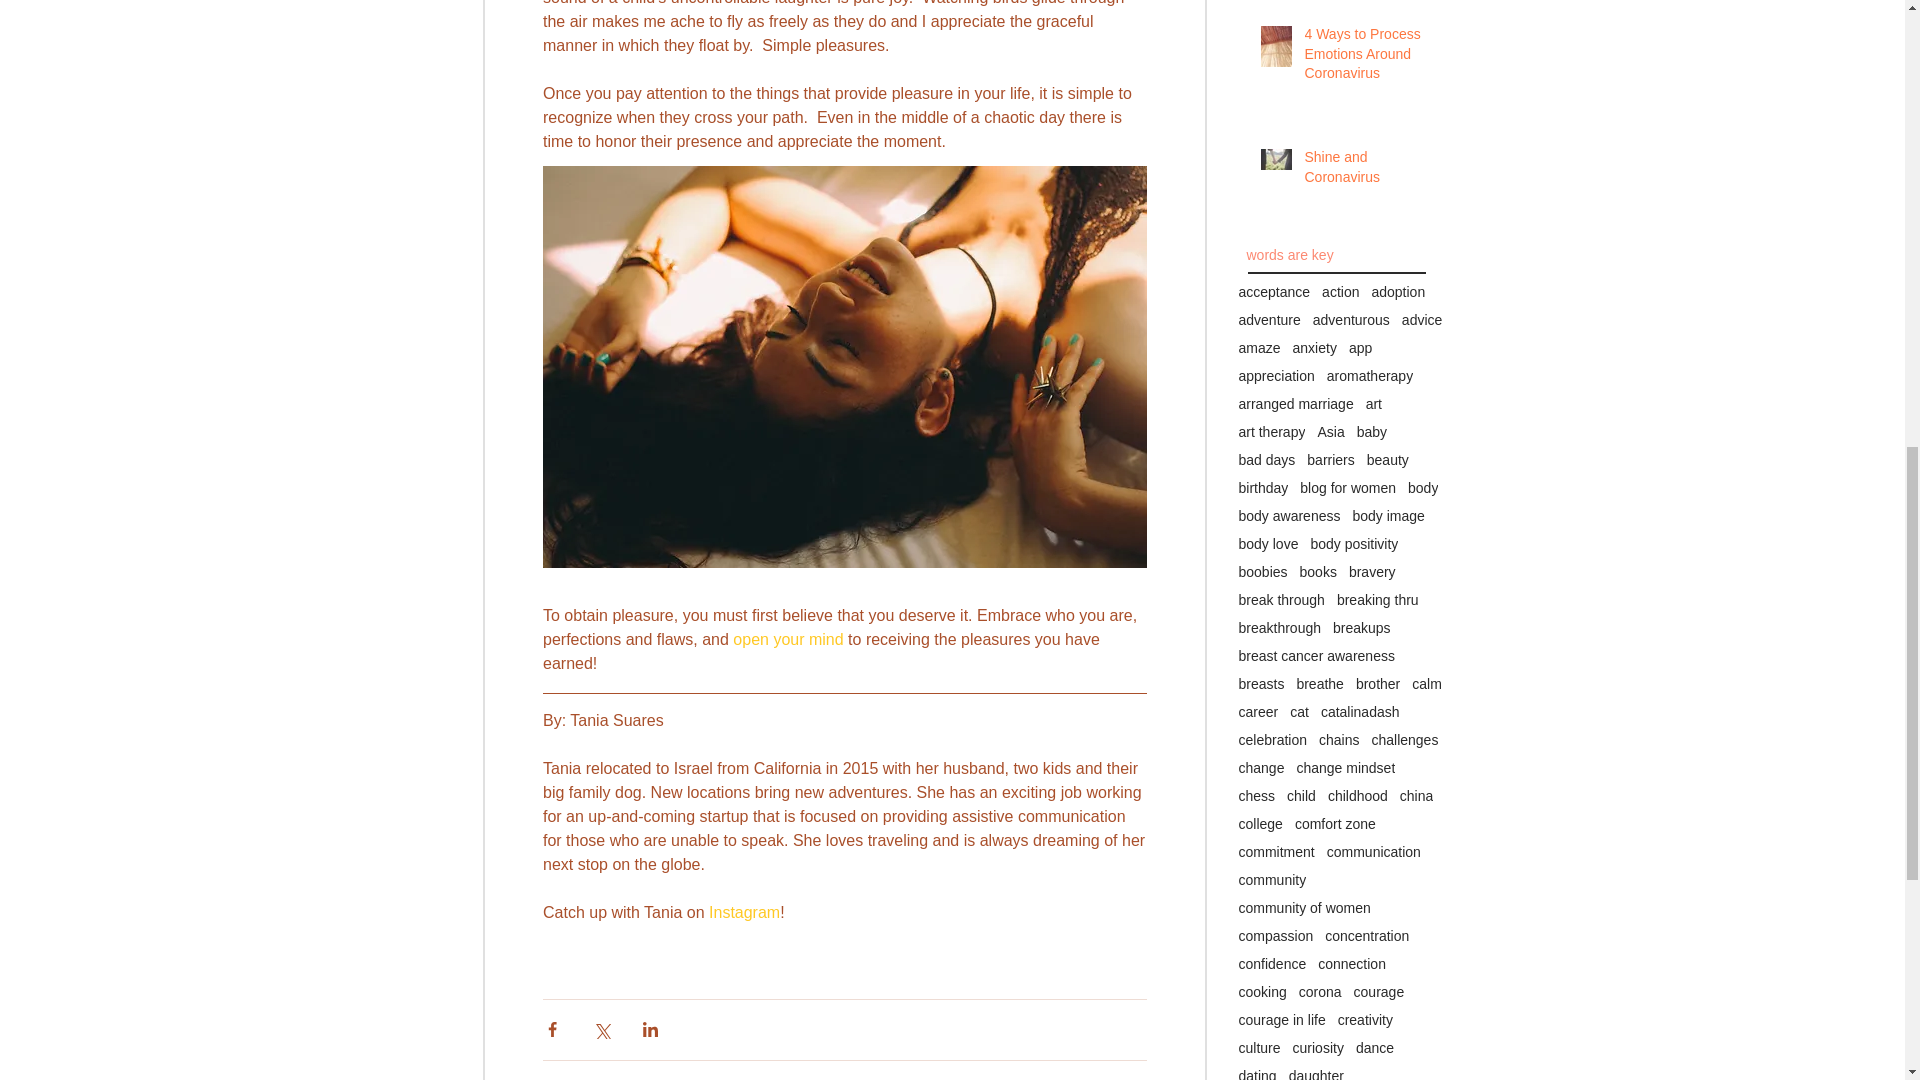  What do you see at coordinates (744, 912) in the screenshot?
I see `Instagram` at bounding box center [744, 912].